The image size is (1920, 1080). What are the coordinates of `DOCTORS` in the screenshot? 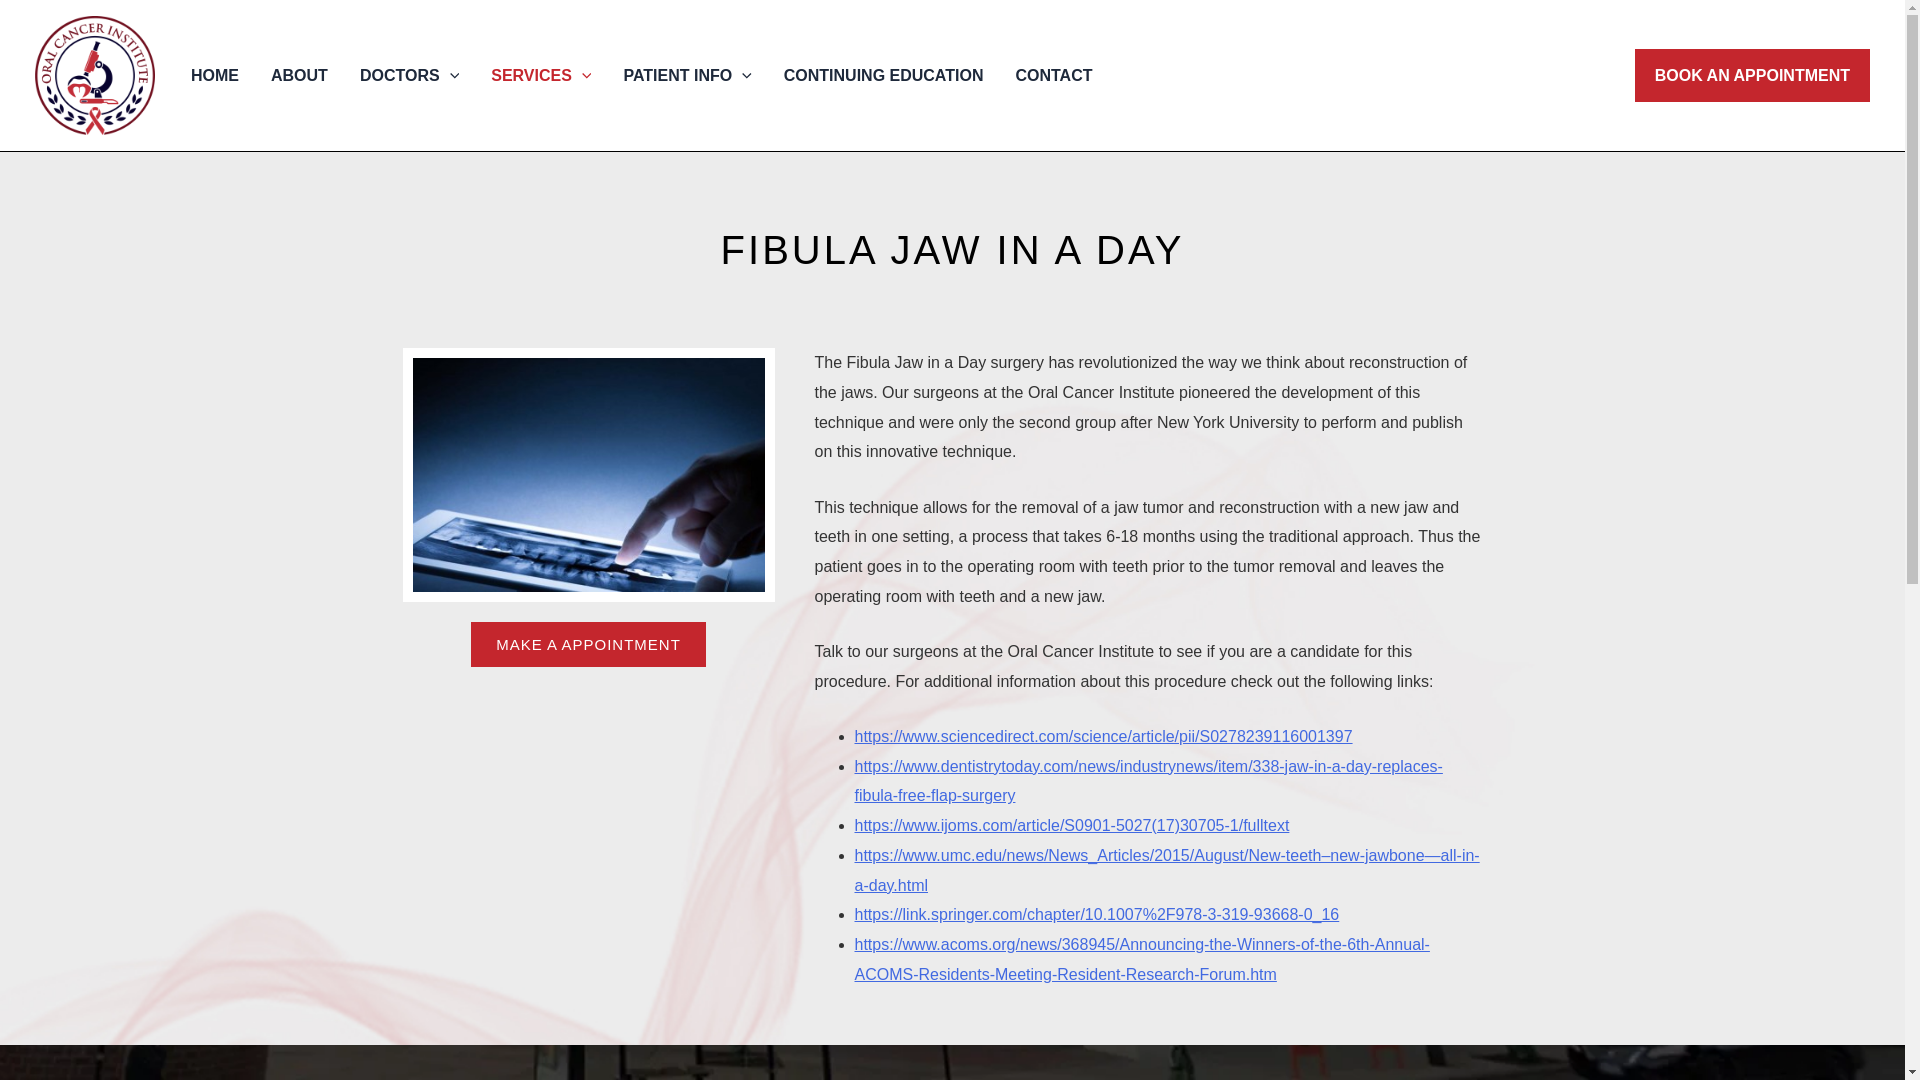 It's located at (408, 75).